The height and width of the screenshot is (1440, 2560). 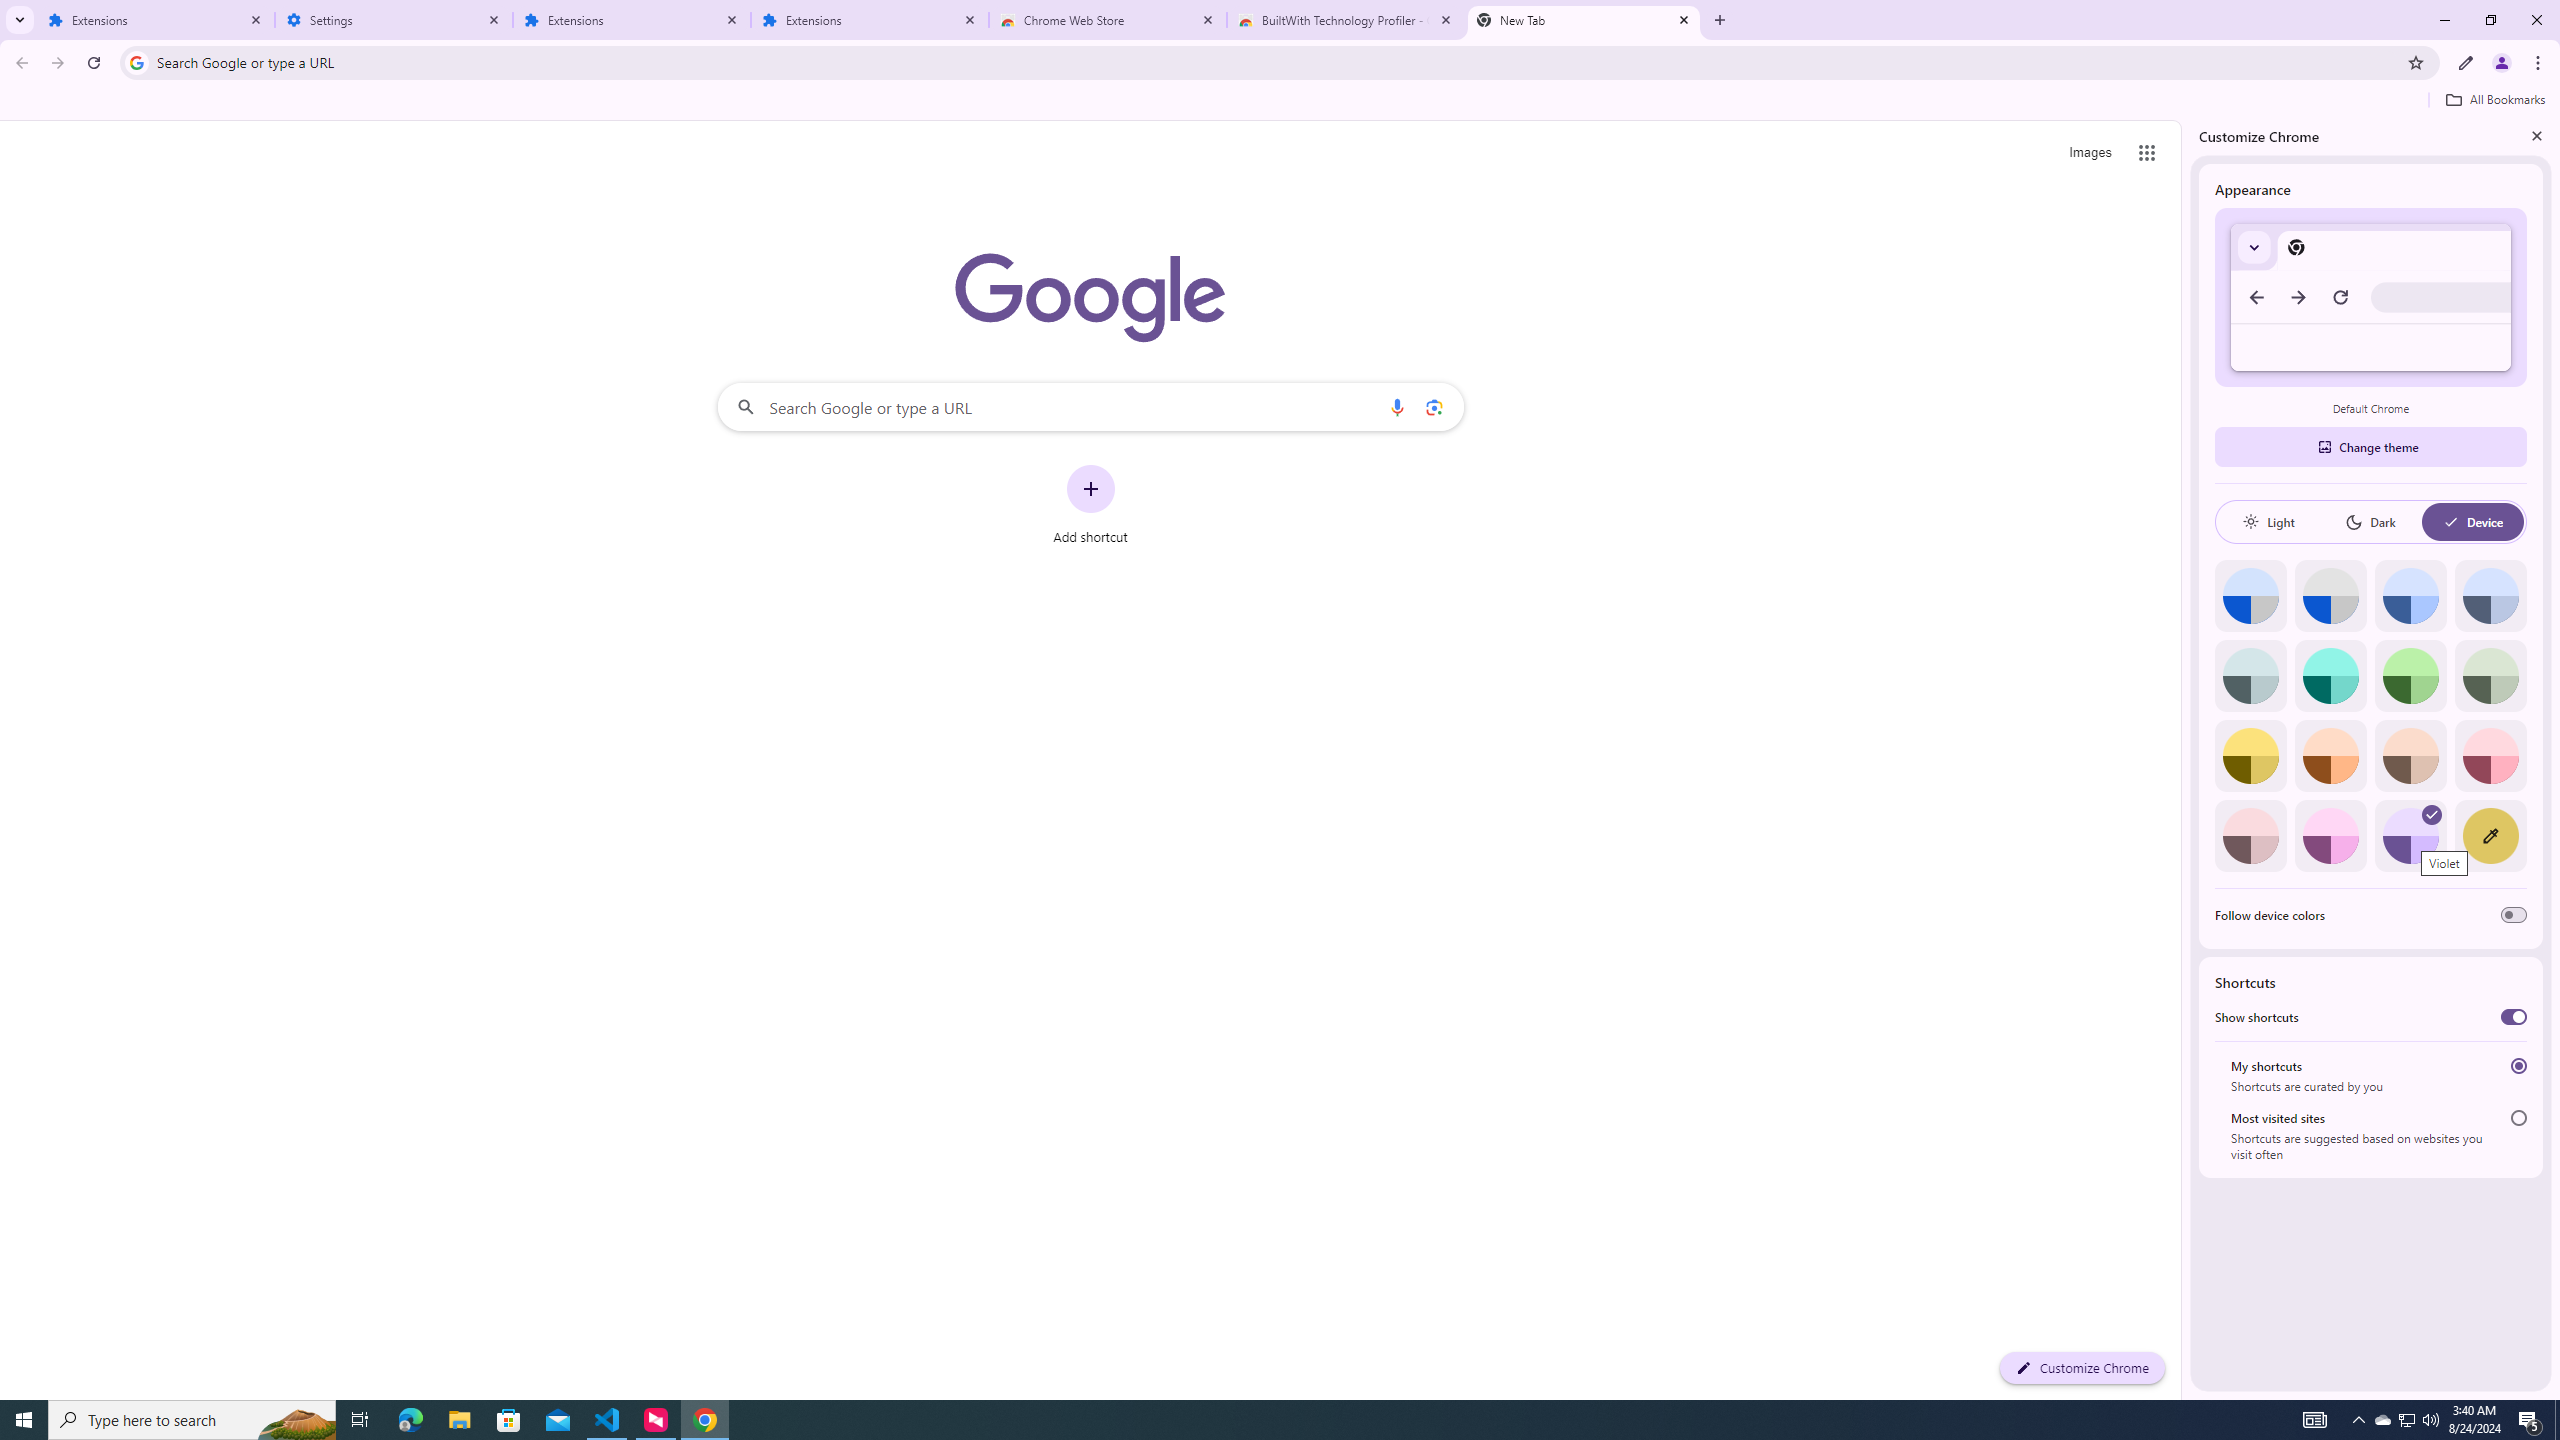 I want to click on Extensions, so click(x=156, y=20).